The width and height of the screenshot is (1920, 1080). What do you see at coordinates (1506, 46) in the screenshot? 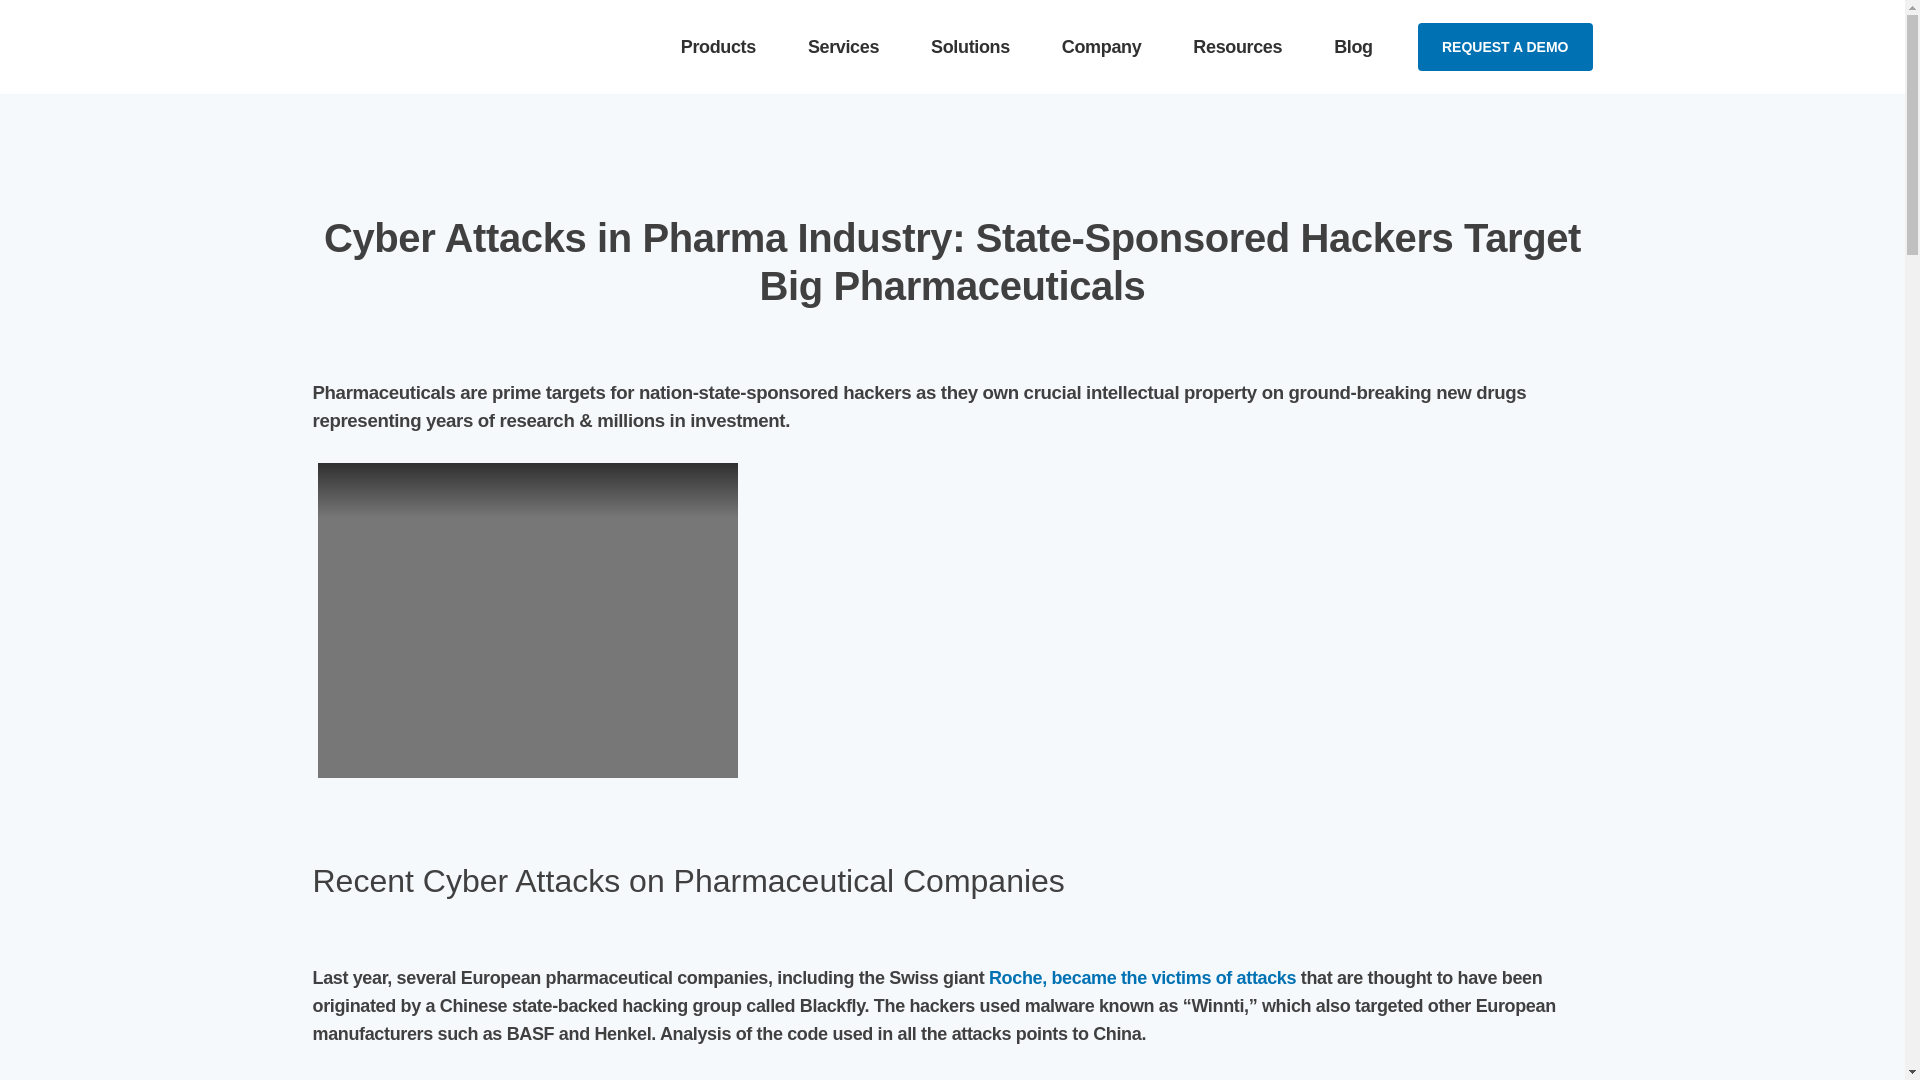
I see `REQUEST A DEMO` at bounding box center [1506, 46].